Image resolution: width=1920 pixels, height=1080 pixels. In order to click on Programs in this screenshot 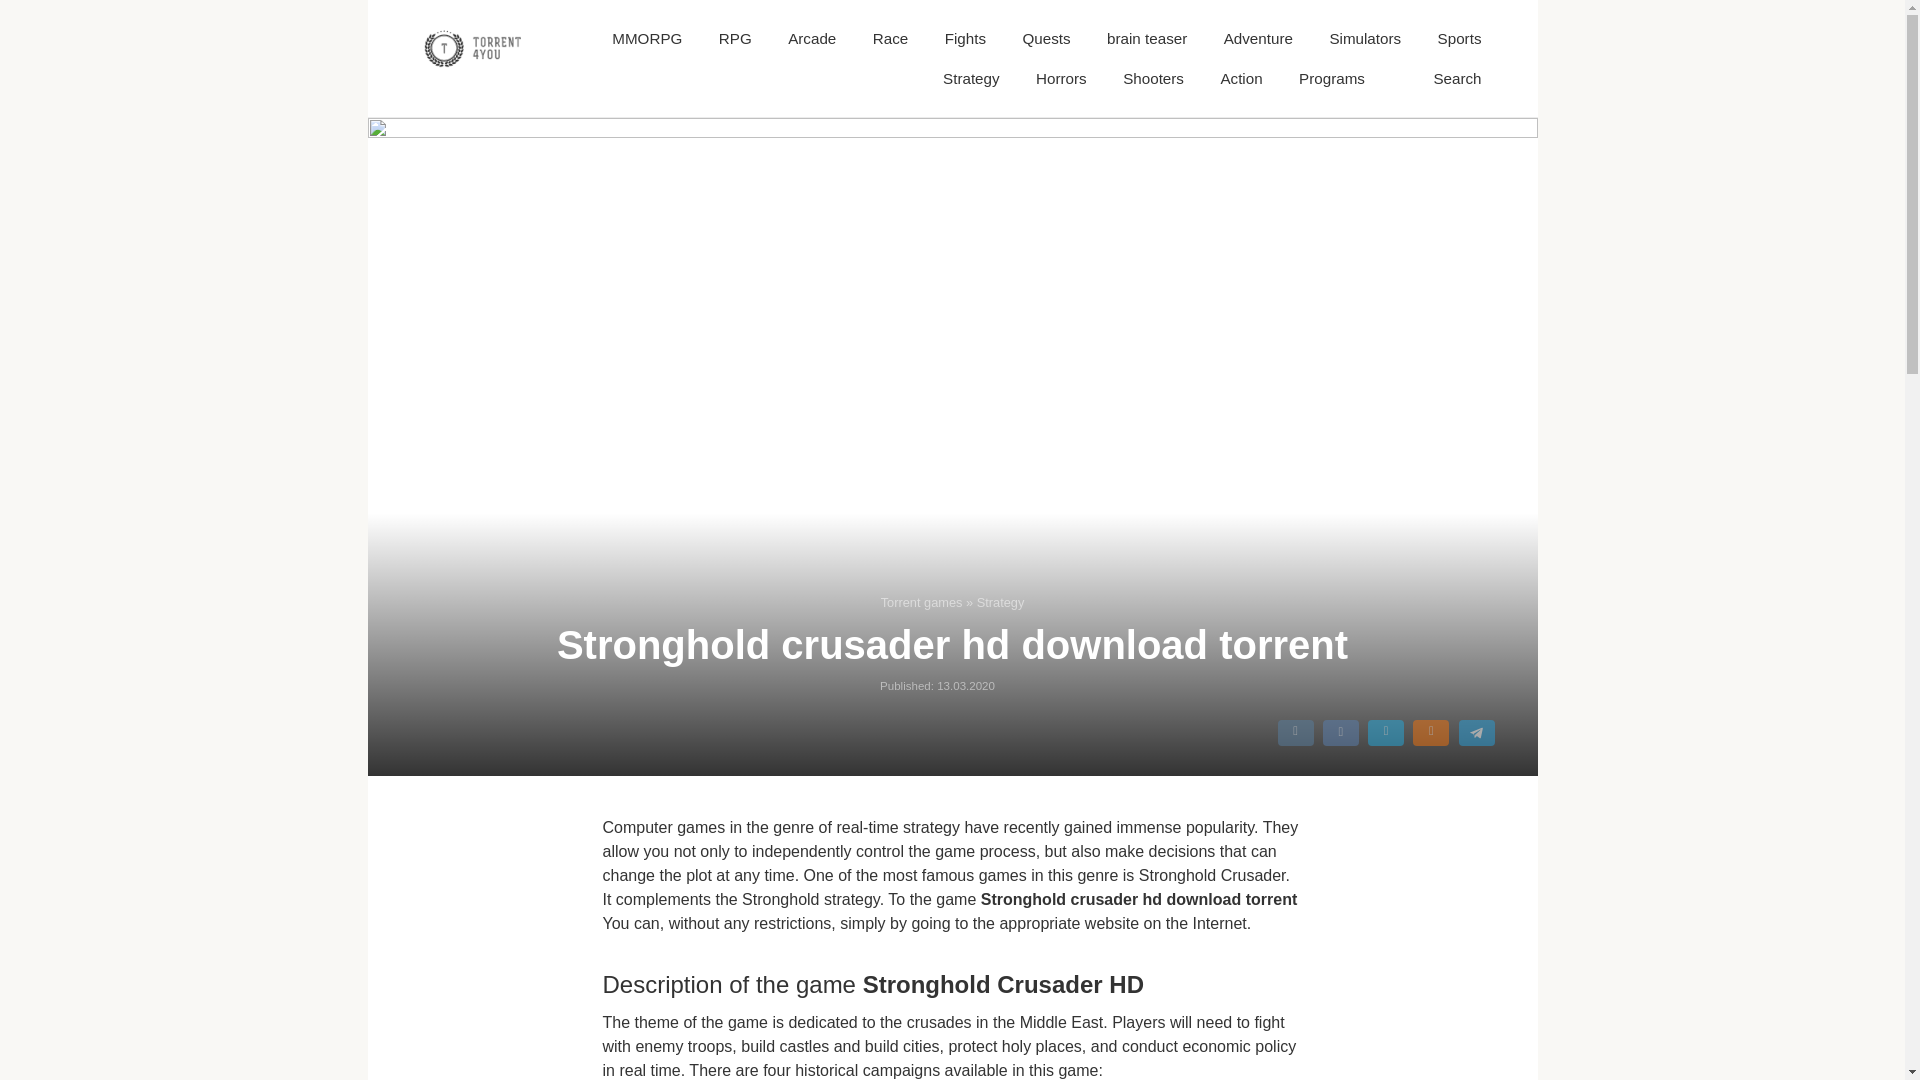, I will do `click(1332, 78)`.